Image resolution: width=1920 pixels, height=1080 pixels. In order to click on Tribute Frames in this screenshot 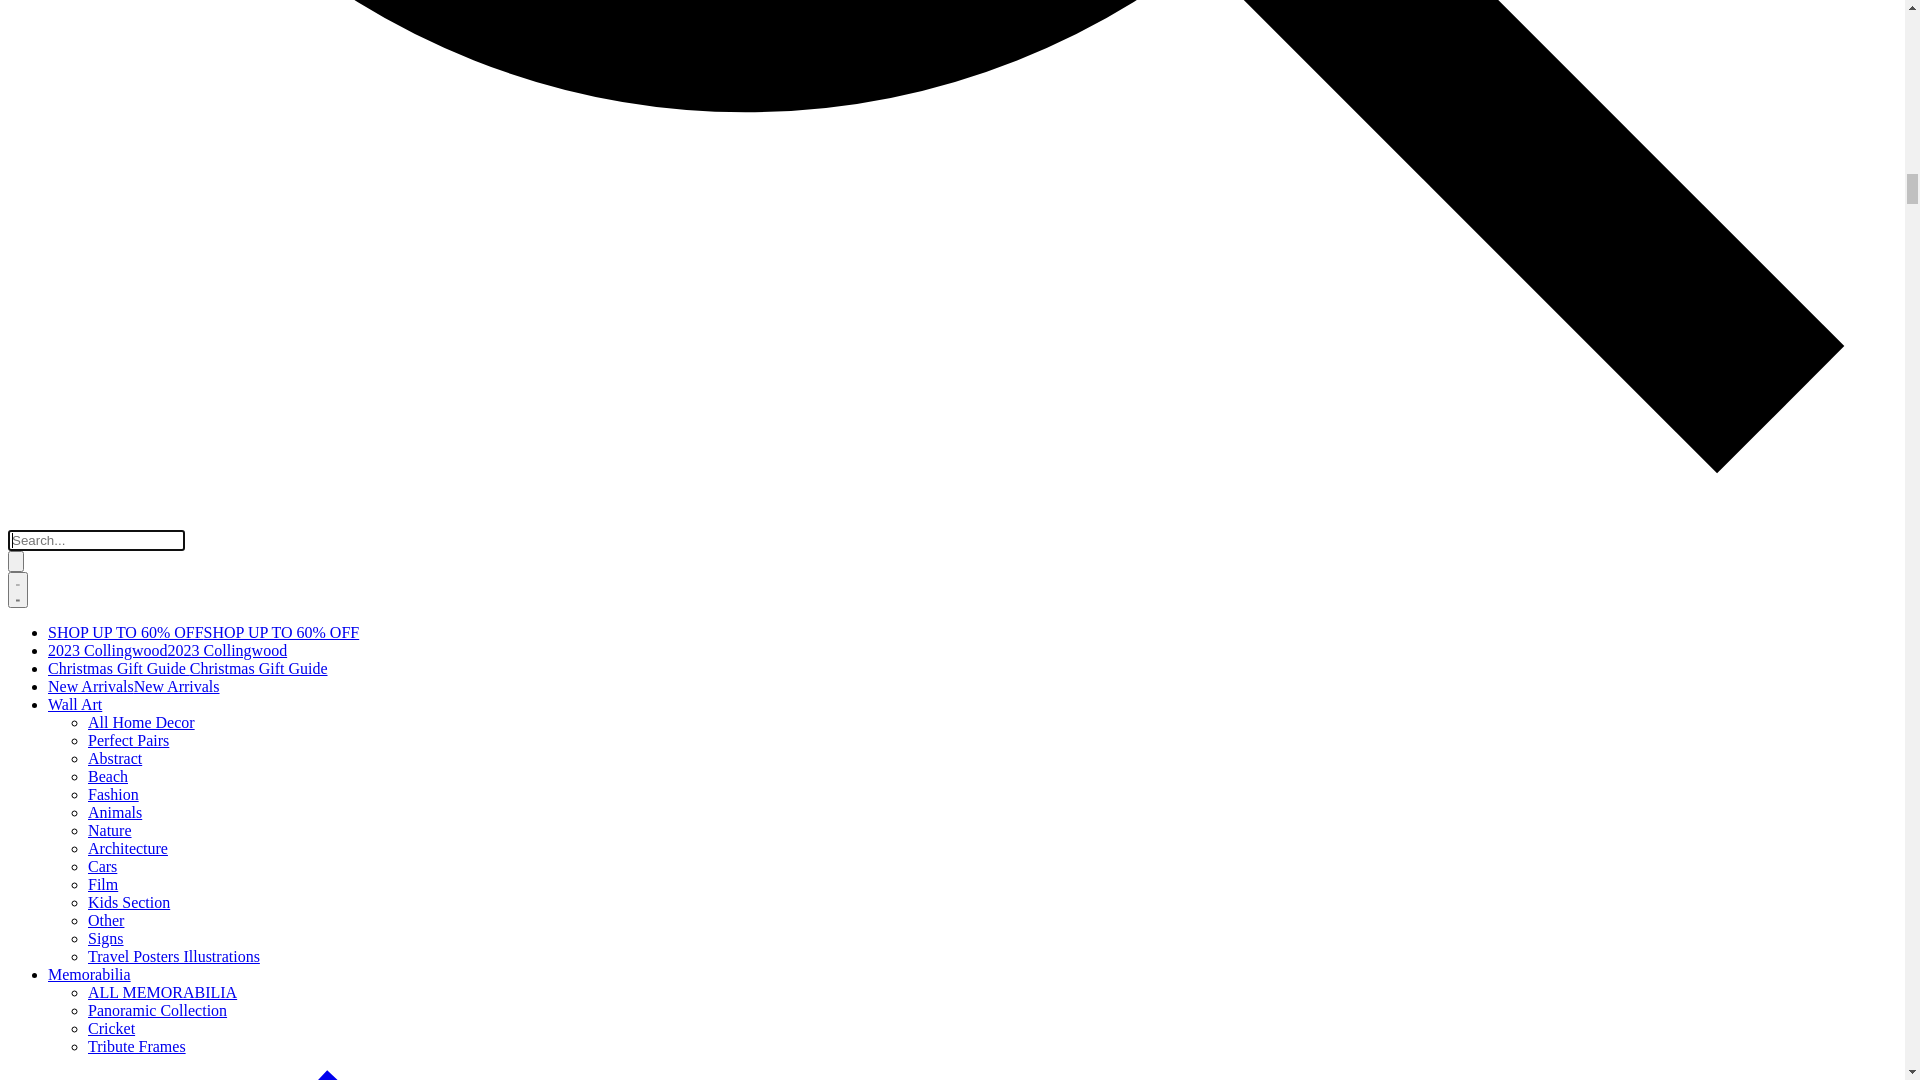, I will do `click(61, 478)`.